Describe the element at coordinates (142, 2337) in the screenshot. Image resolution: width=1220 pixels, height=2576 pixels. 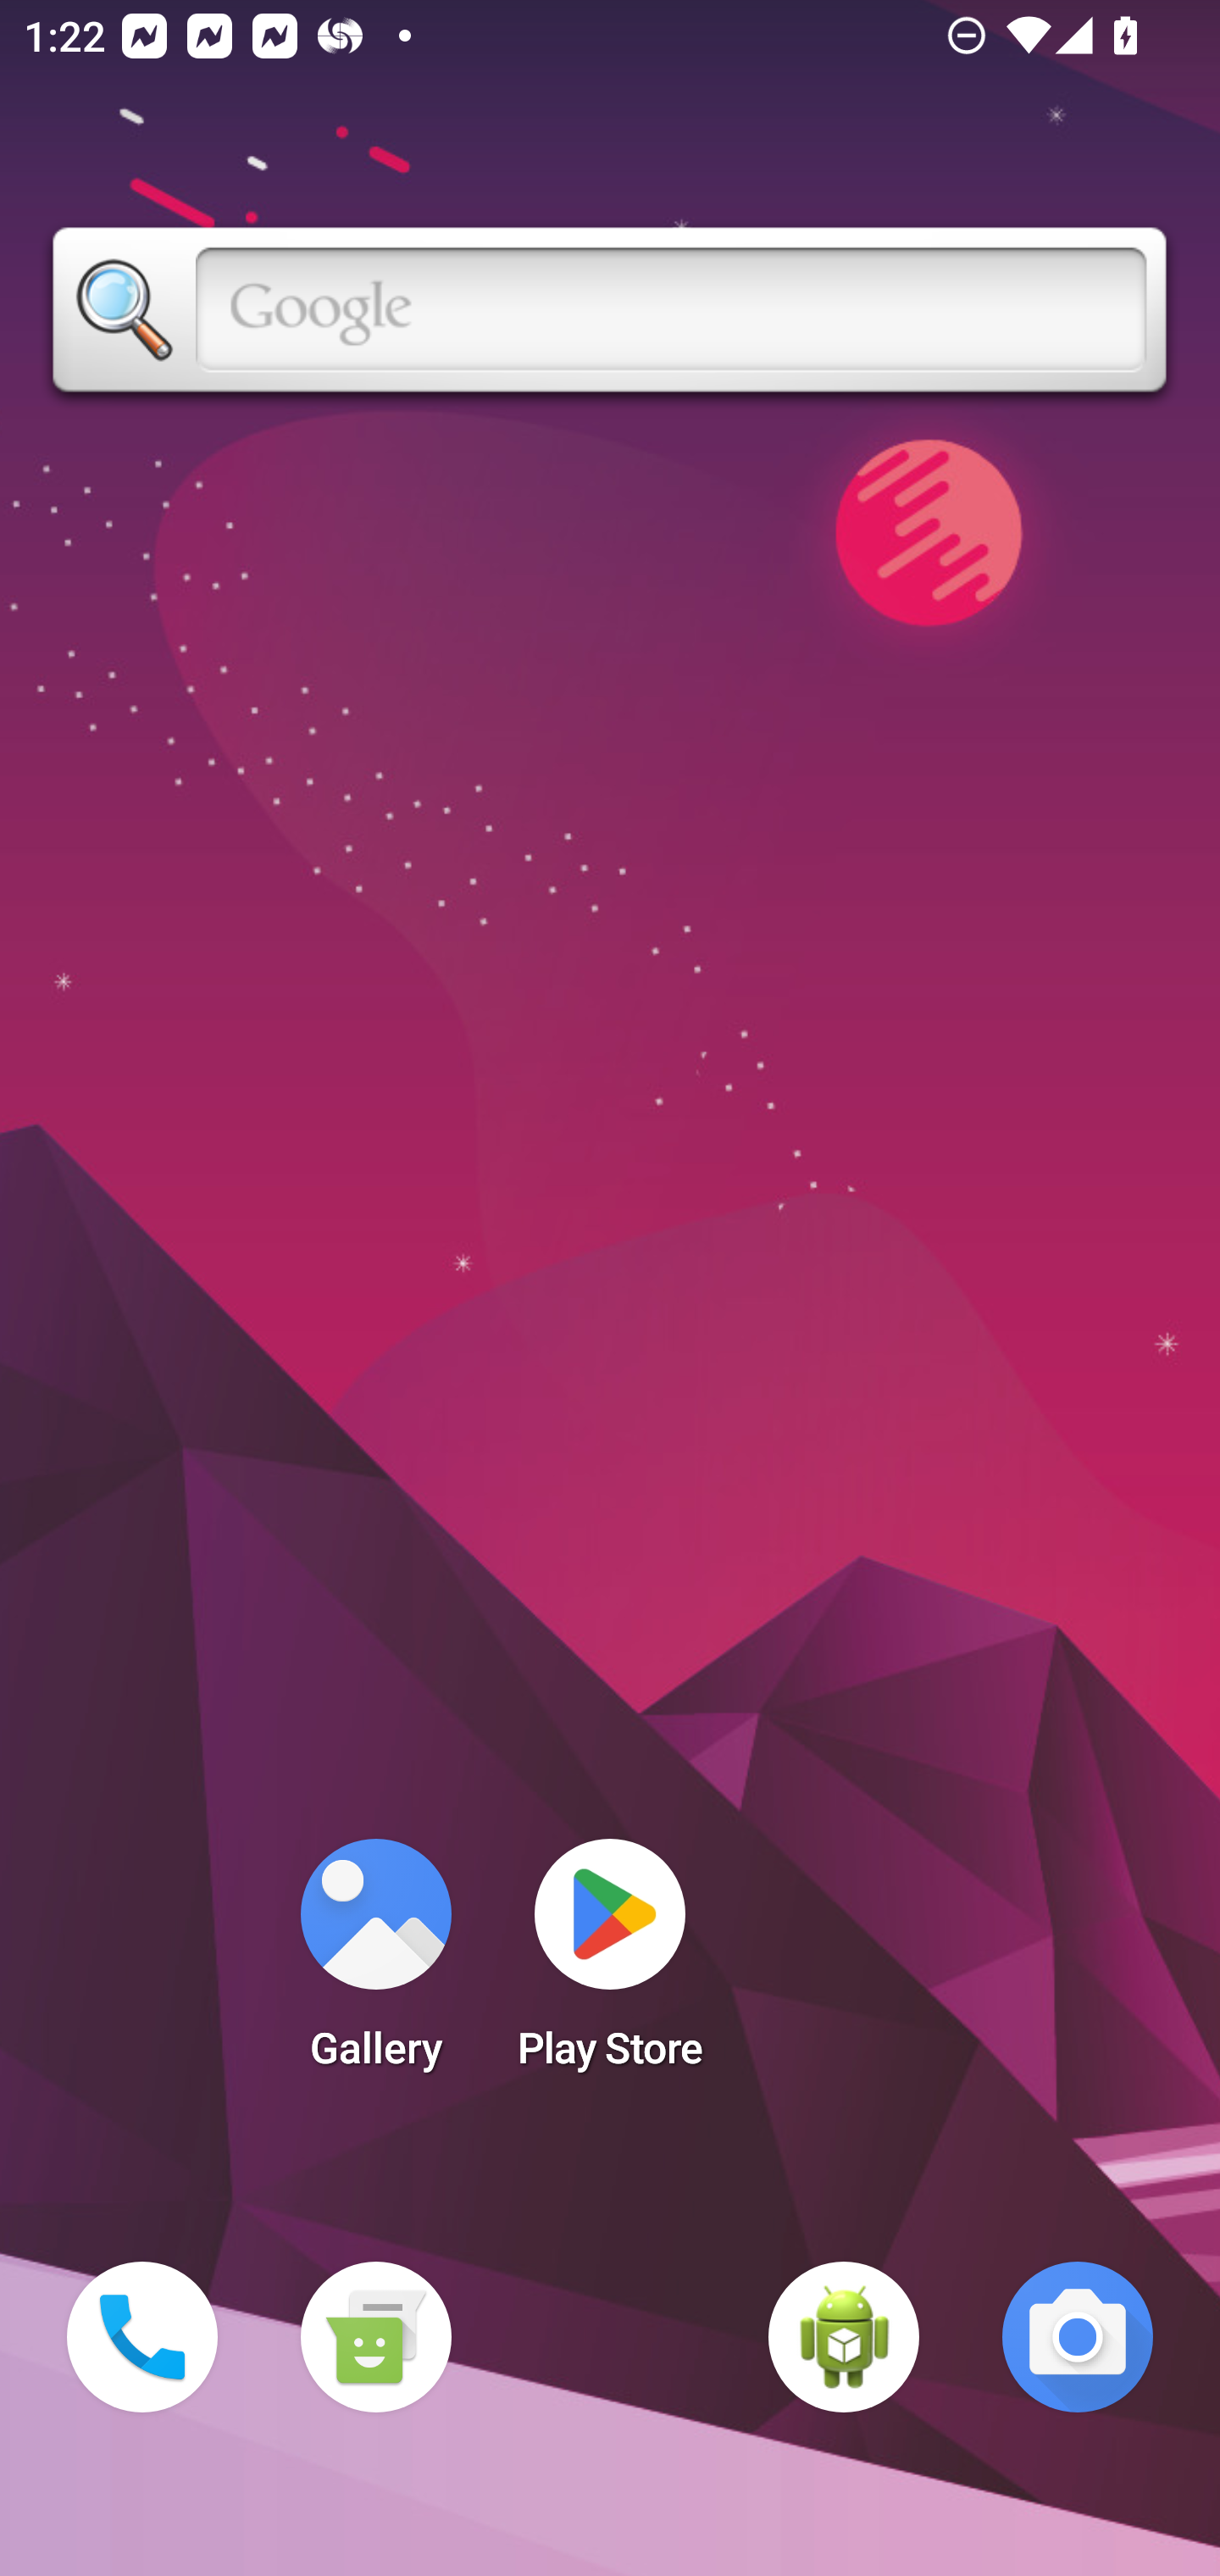
I see `Phone` at that location.